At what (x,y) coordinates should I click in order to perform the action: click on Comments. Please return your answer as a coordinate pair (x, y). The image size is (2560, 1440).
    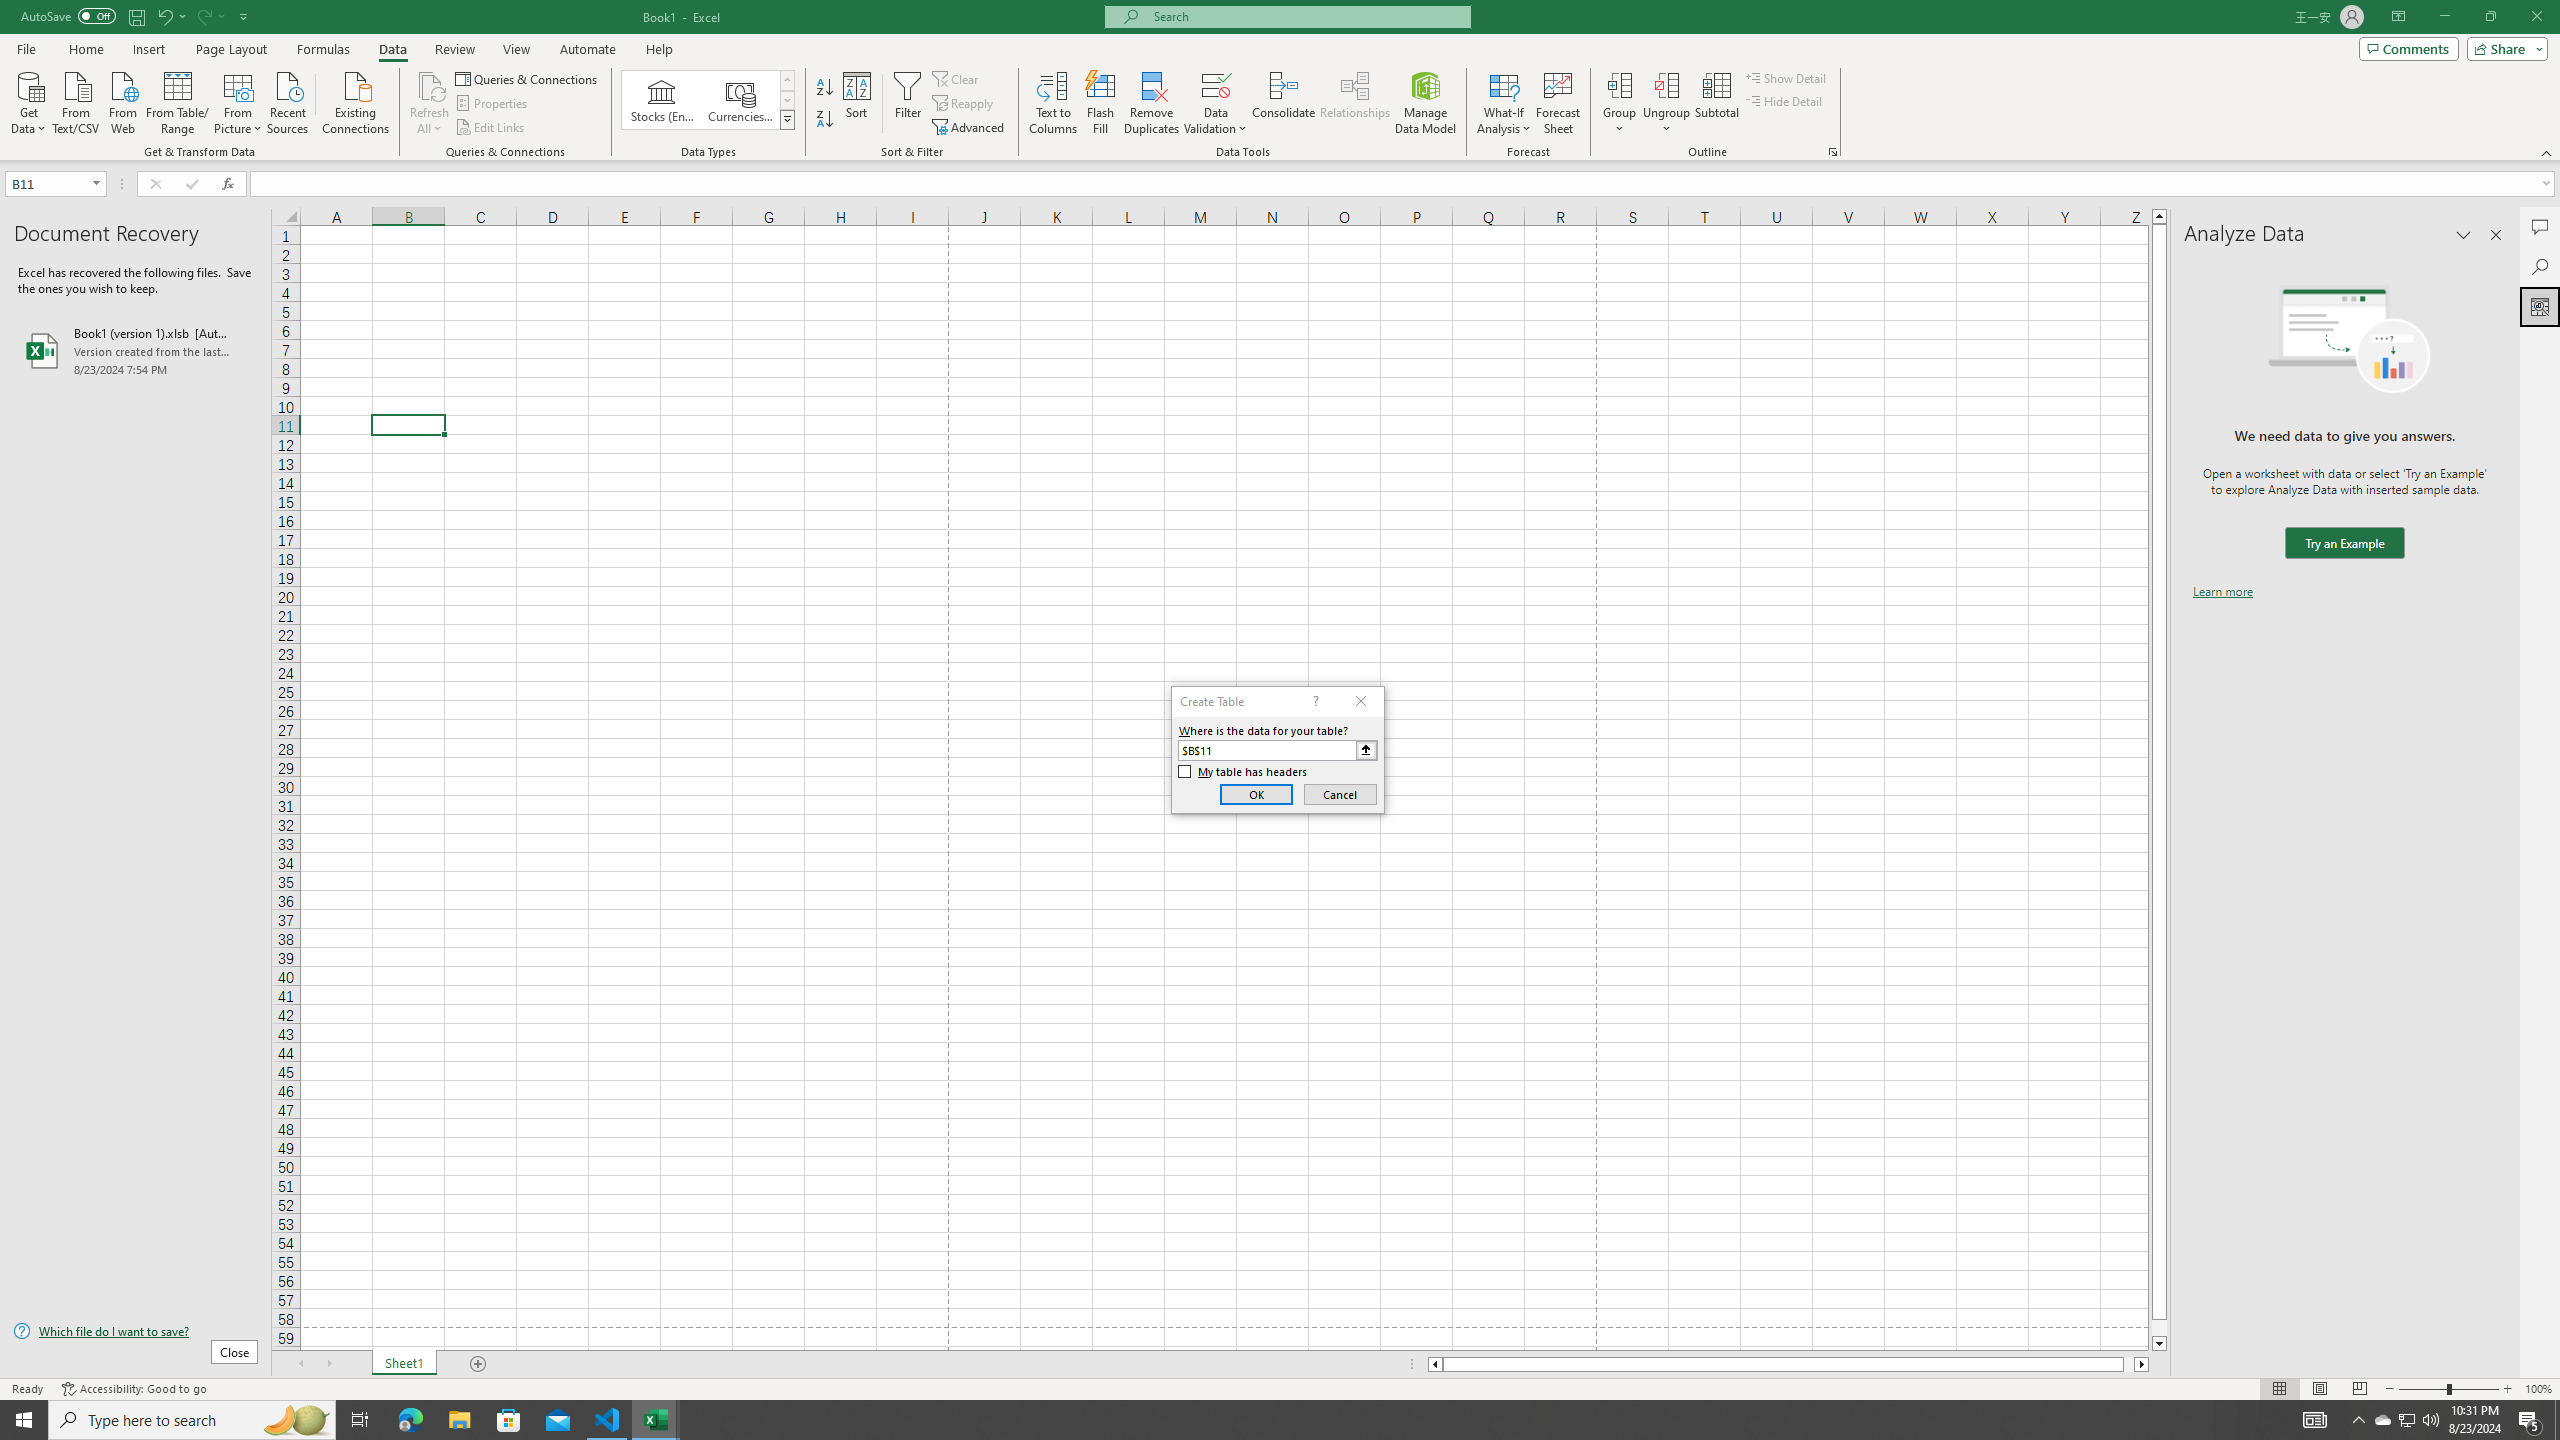
    Looking at the image, I should click on (2540, 227).